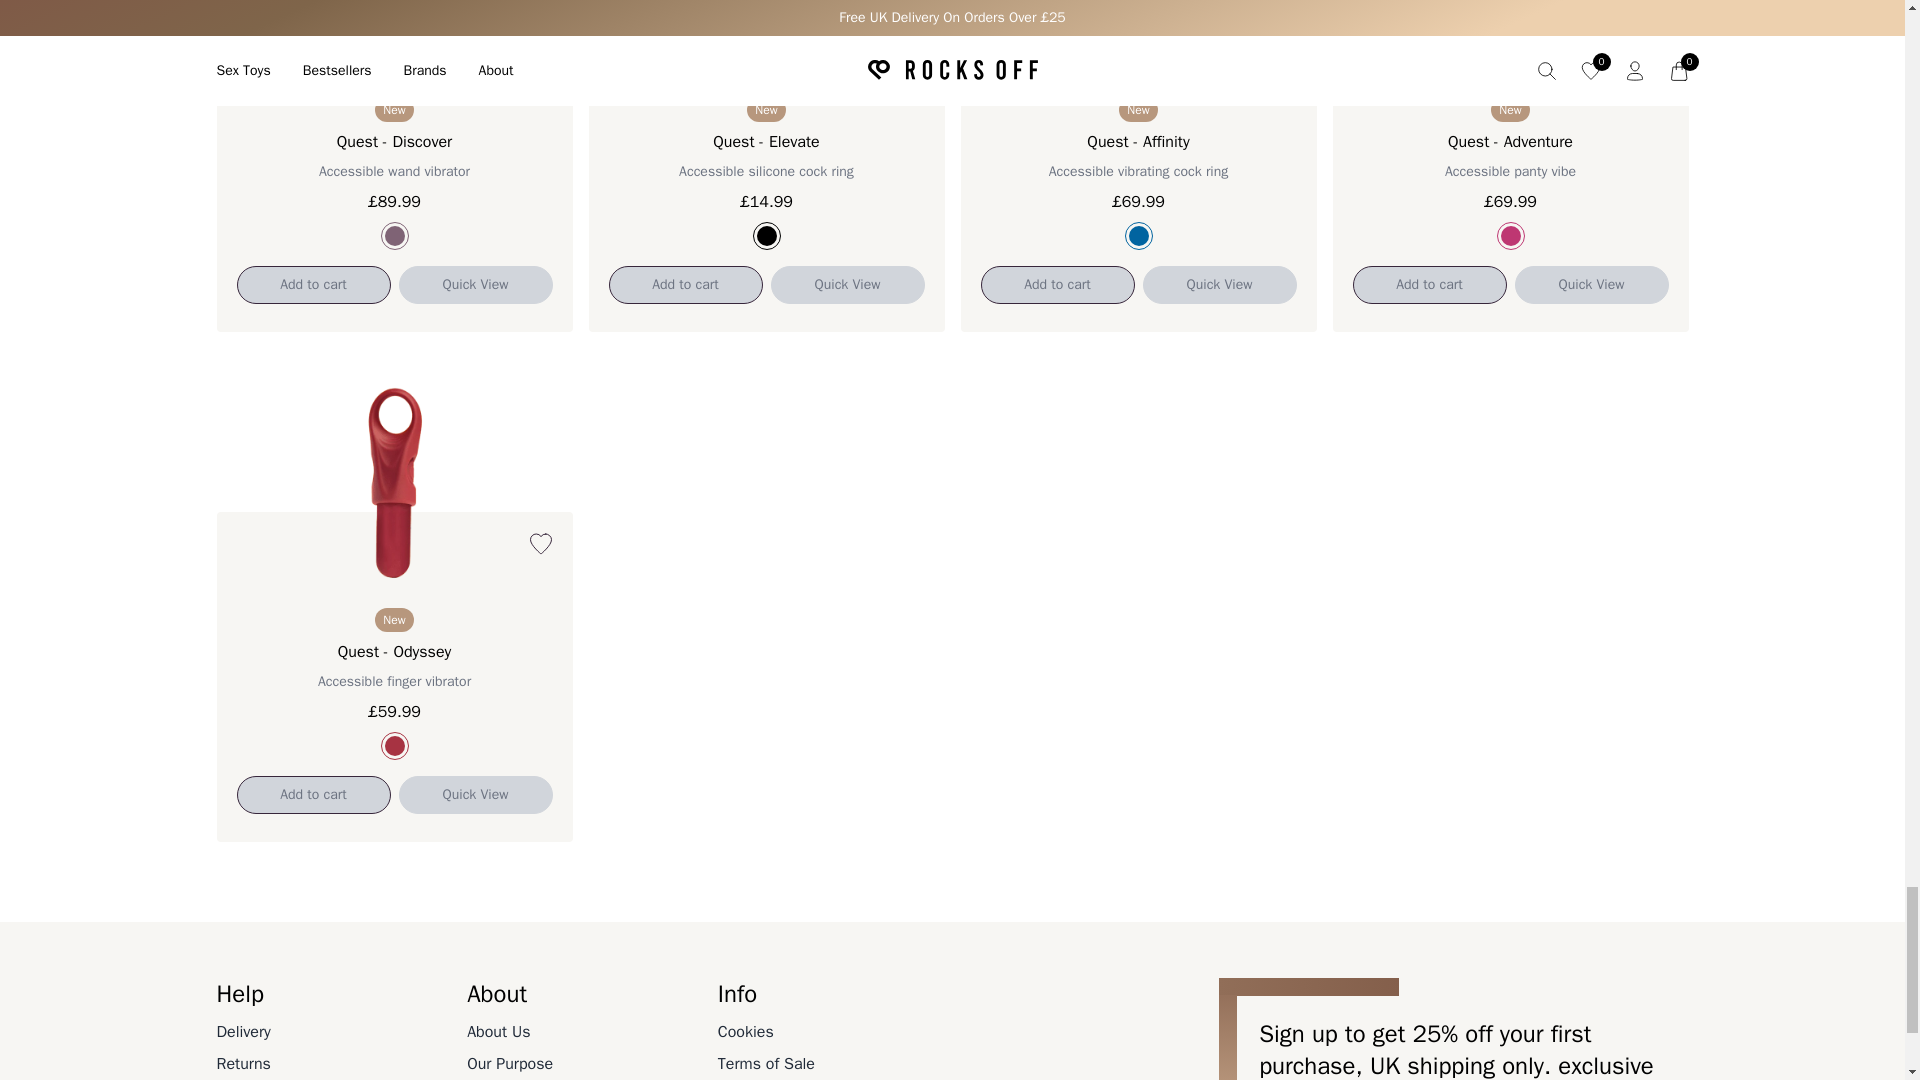  Describe the element at coordinates (1510, 236) in the screenshot. I see `Quest - Adventure` at that location.